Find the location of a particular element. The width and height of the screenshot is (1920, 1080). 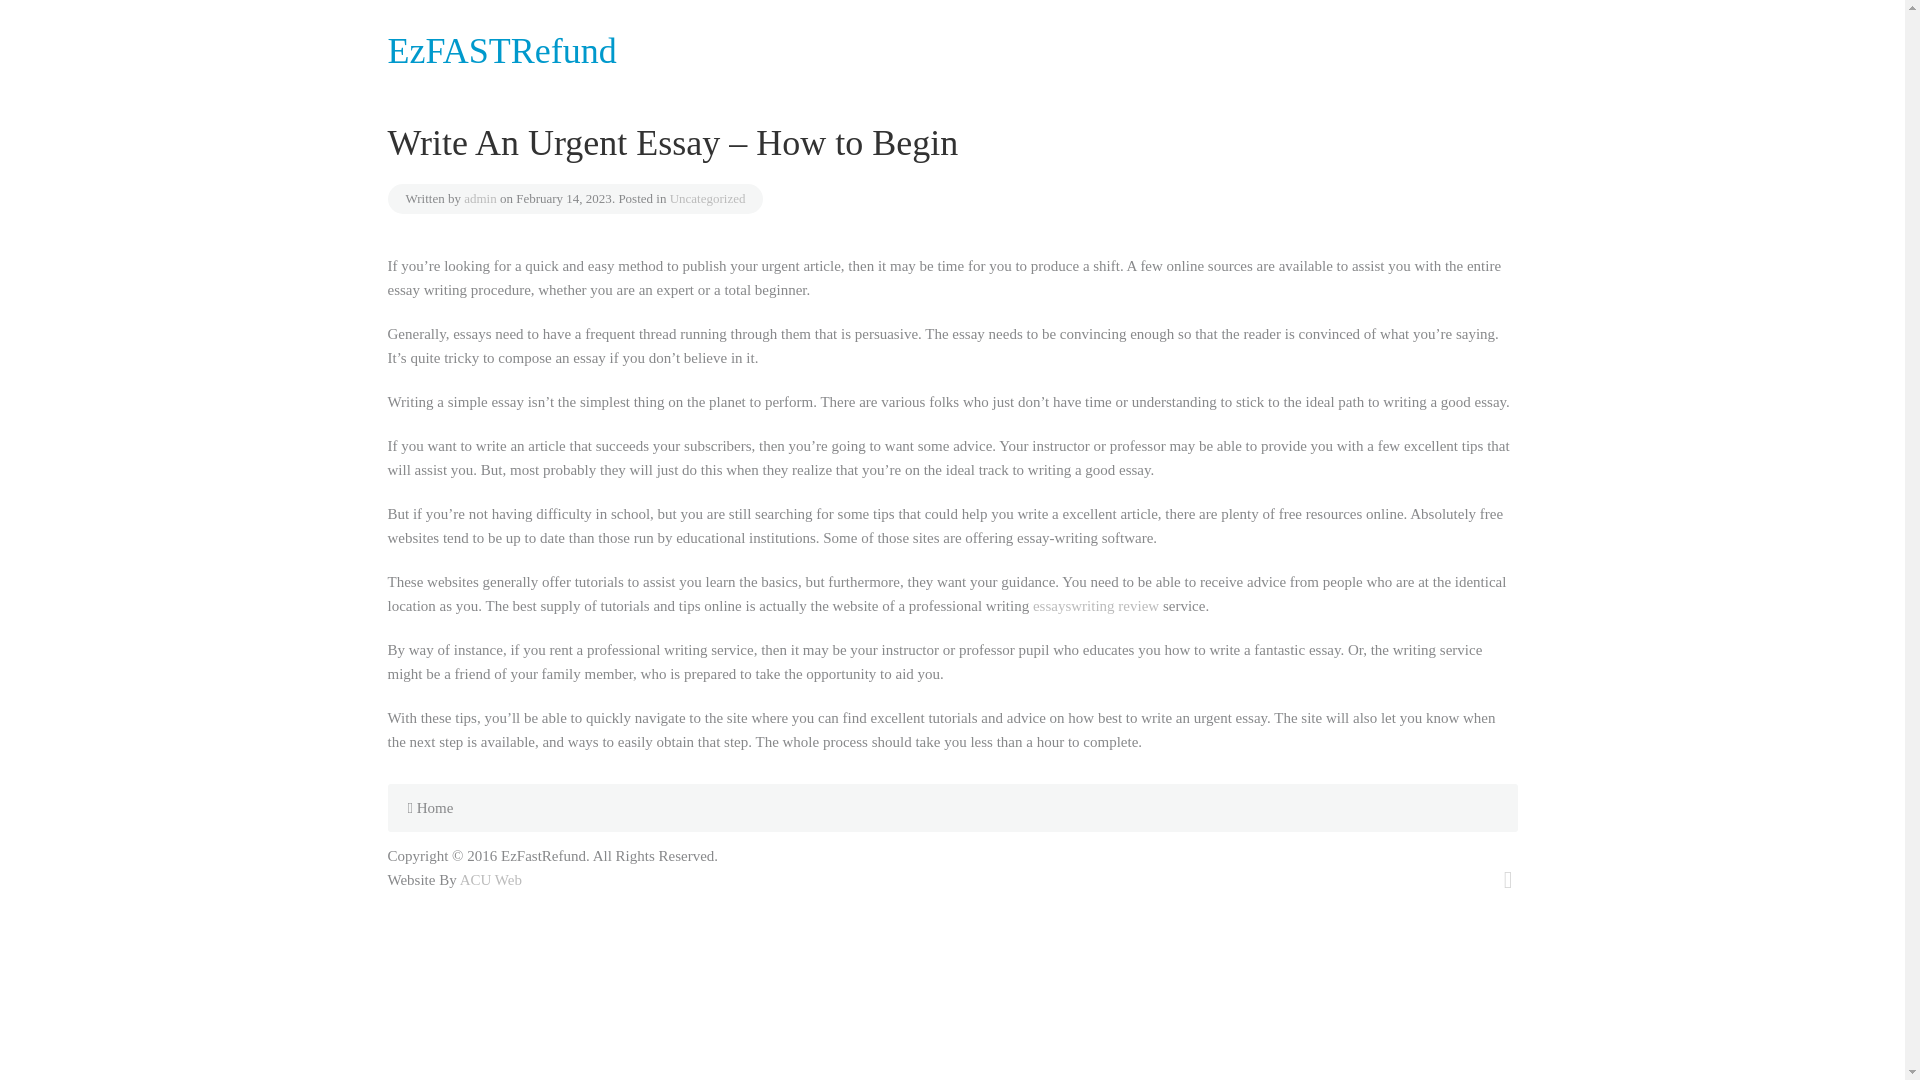

ACU Web is located at coordinates (491, 879).